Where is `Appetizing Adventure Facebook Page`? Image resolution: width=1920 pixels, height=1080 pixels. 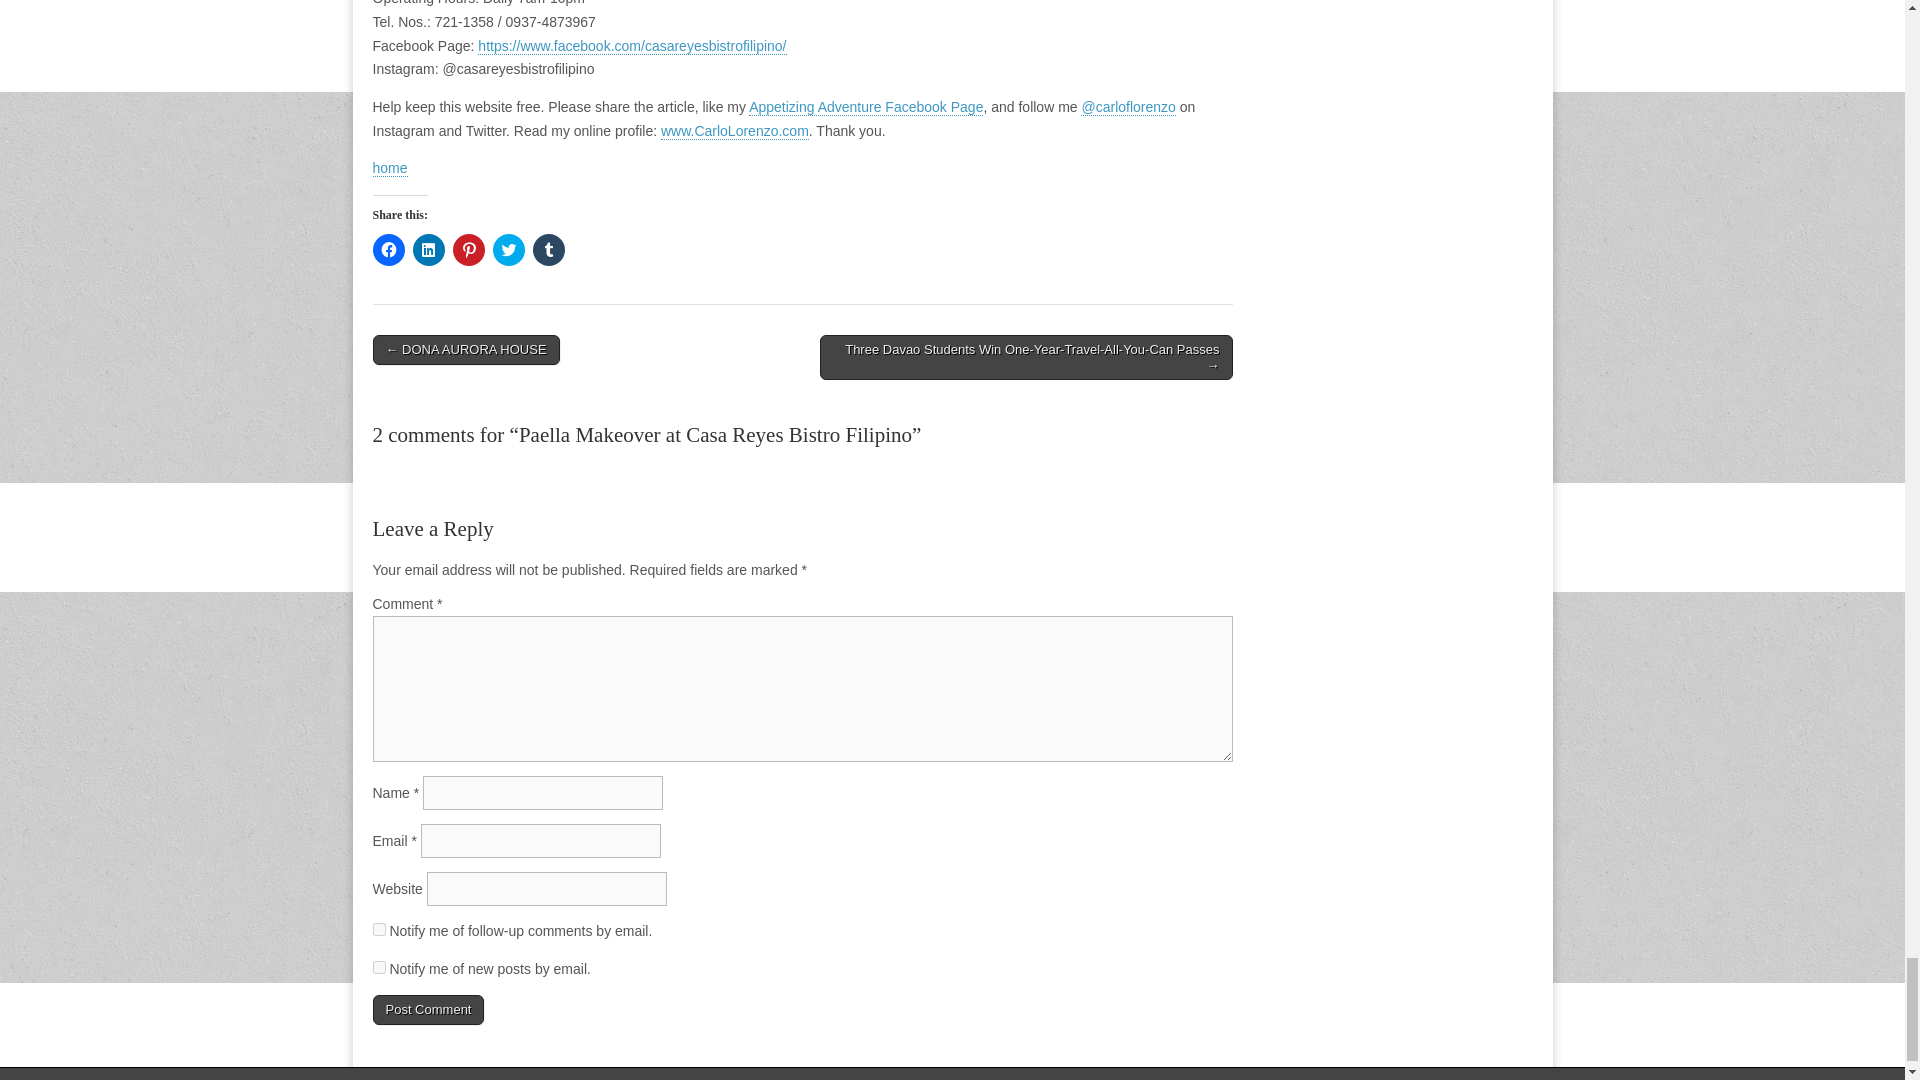 Appetizing Adventure Facebook Page is located at coordinates (866, 107).